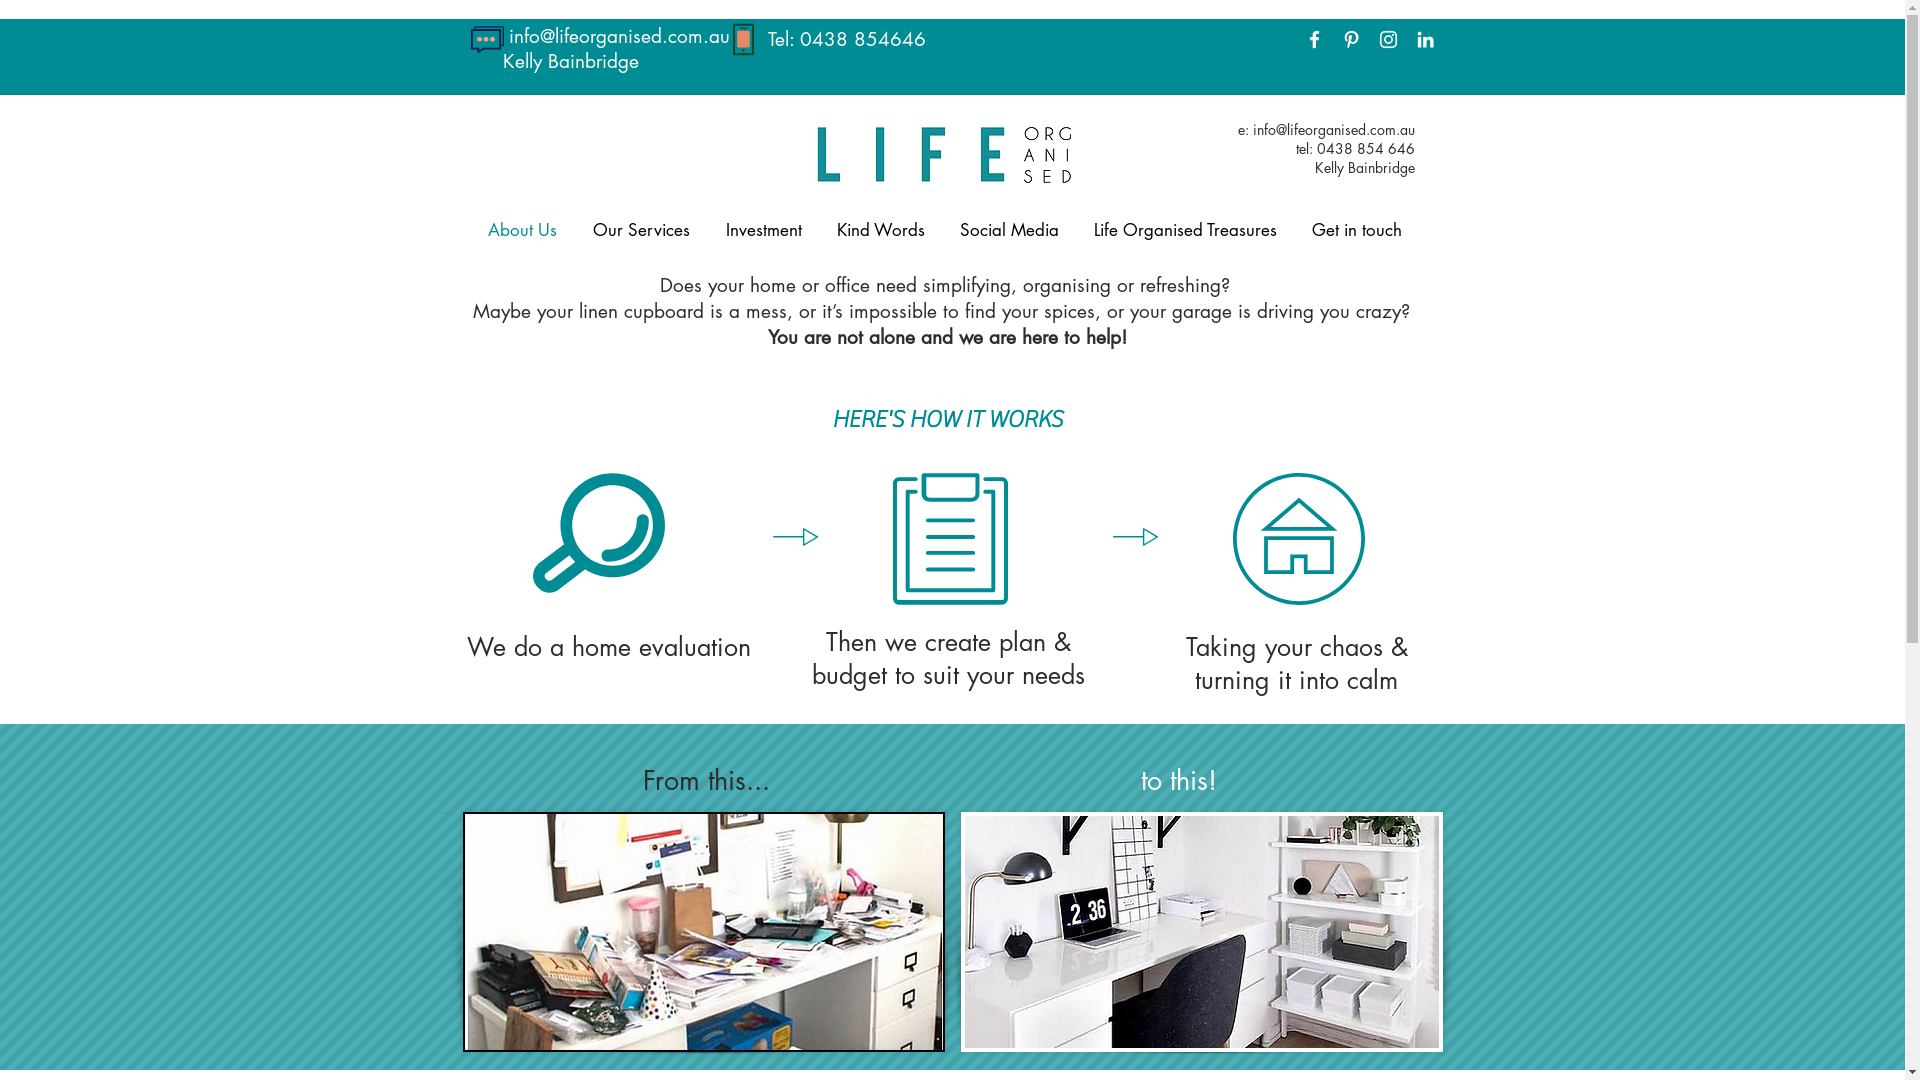 The width and height of the screenshot is (1920, 1080). I want to click on info@lifeorganised.com.au, so click(1333, 130).